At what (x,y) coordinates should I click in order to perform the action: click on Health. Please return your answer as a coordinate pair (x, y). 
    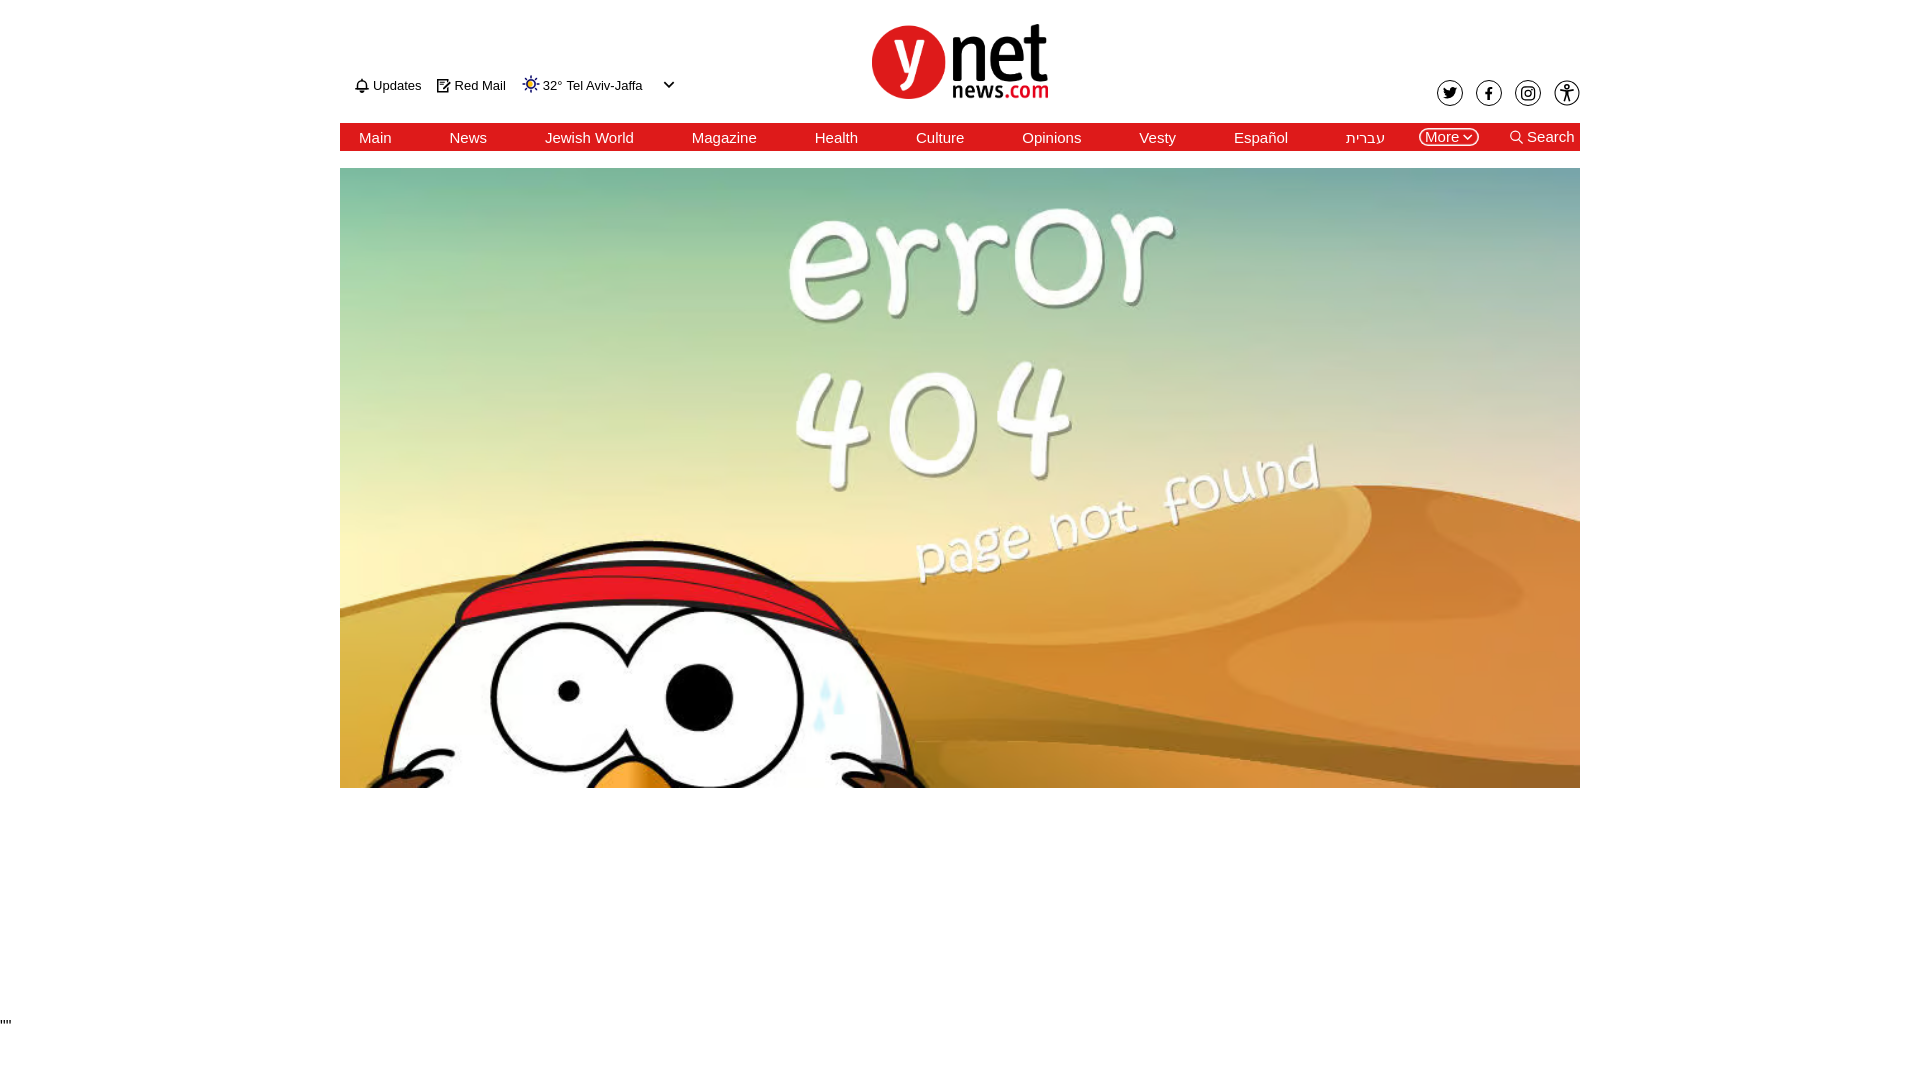
    Looking at the image, I should click on (836, 137).